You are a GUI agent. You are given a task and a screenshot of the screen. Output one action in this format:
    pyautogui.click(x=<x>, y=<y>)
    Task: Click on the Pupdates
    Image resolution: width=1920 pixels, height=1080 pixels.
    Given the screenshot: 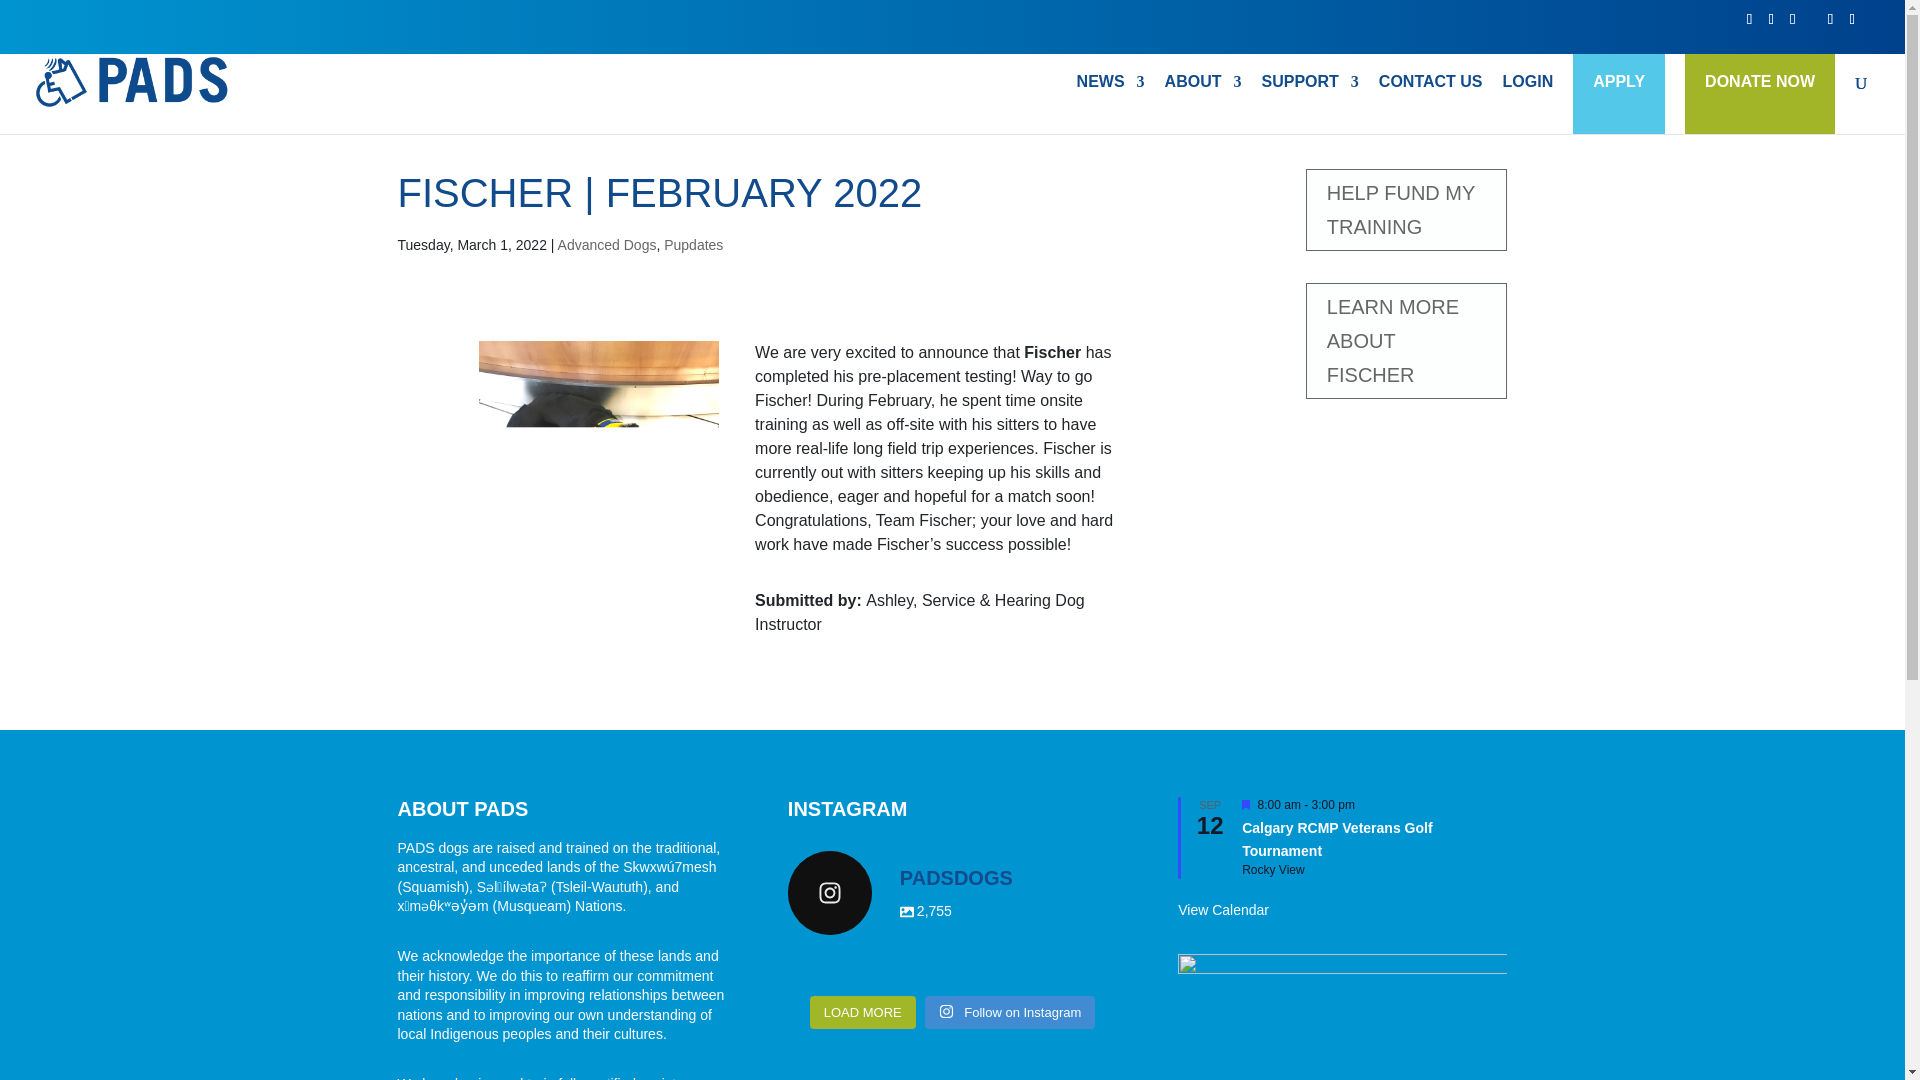 What is the action you would take?
    pyautogui.click(x=1110, y=104)
    